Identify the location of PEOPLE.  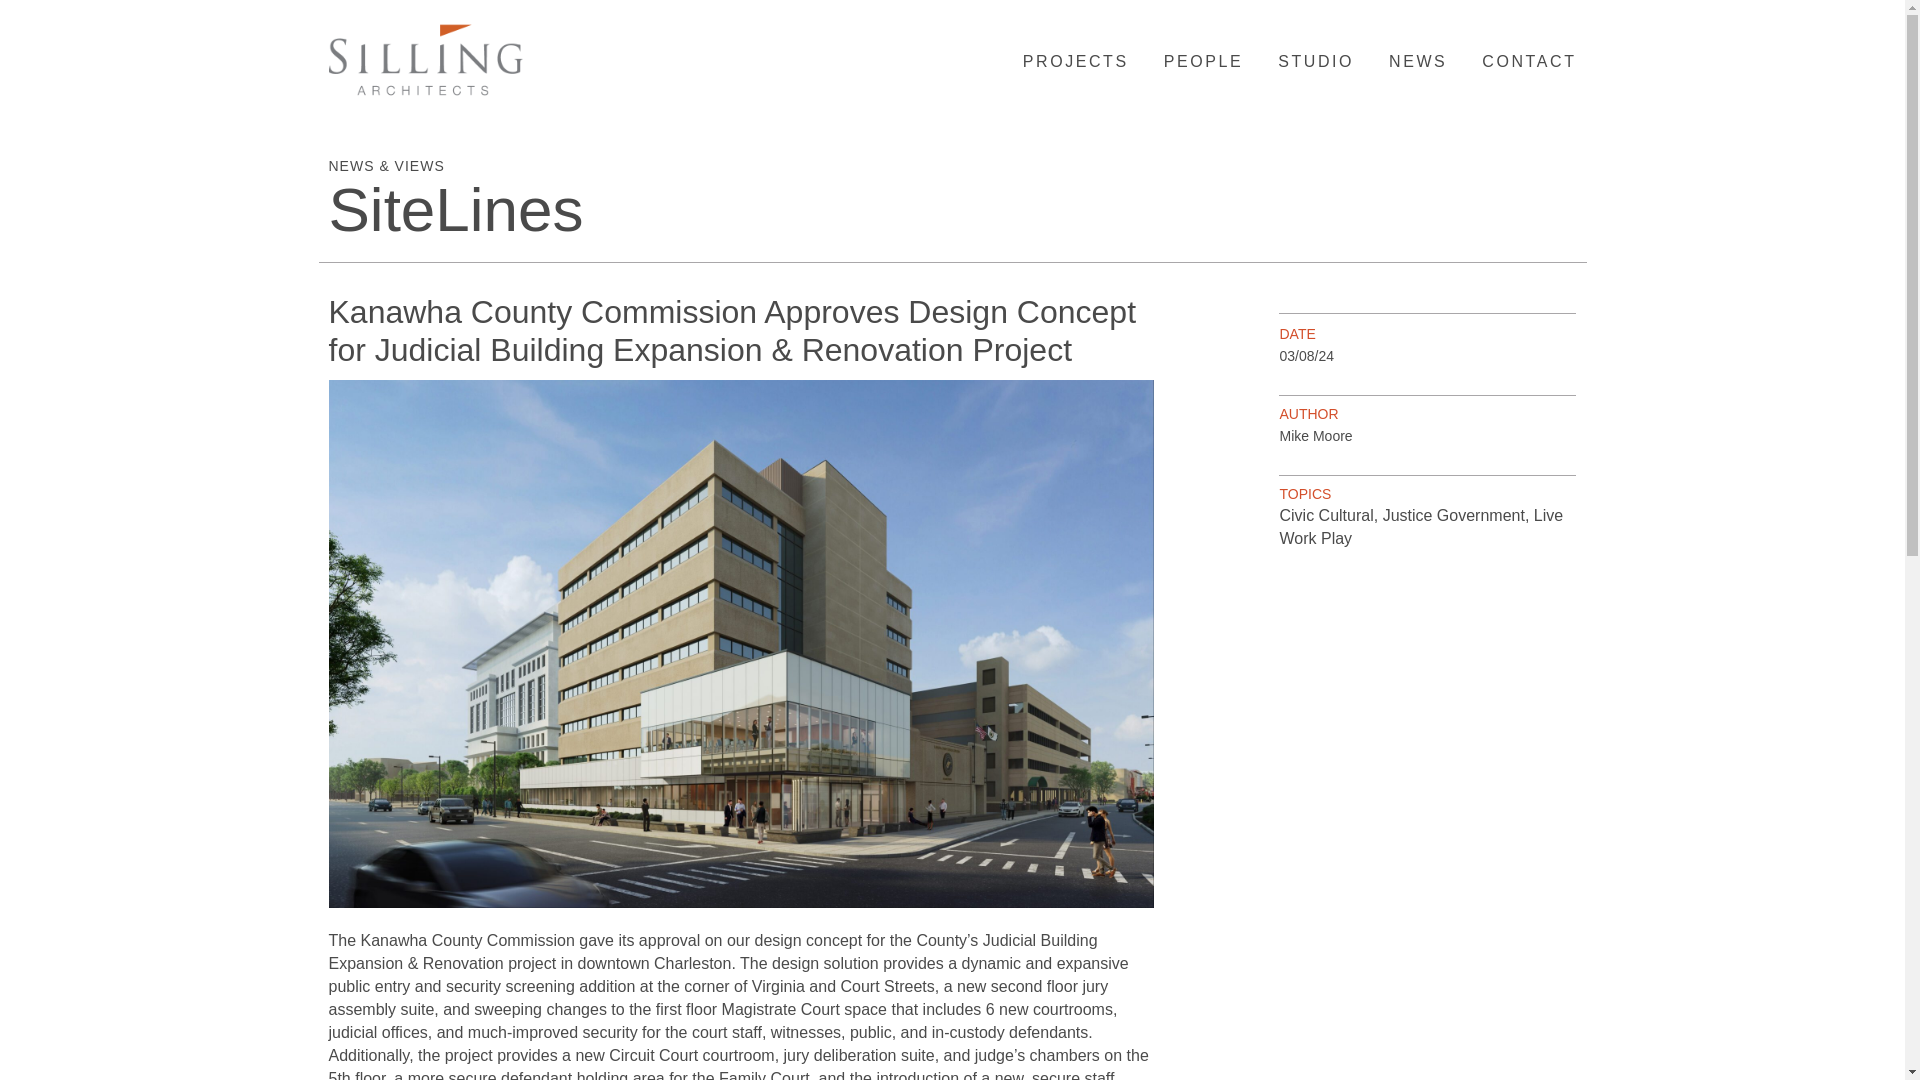
(1202, 61).